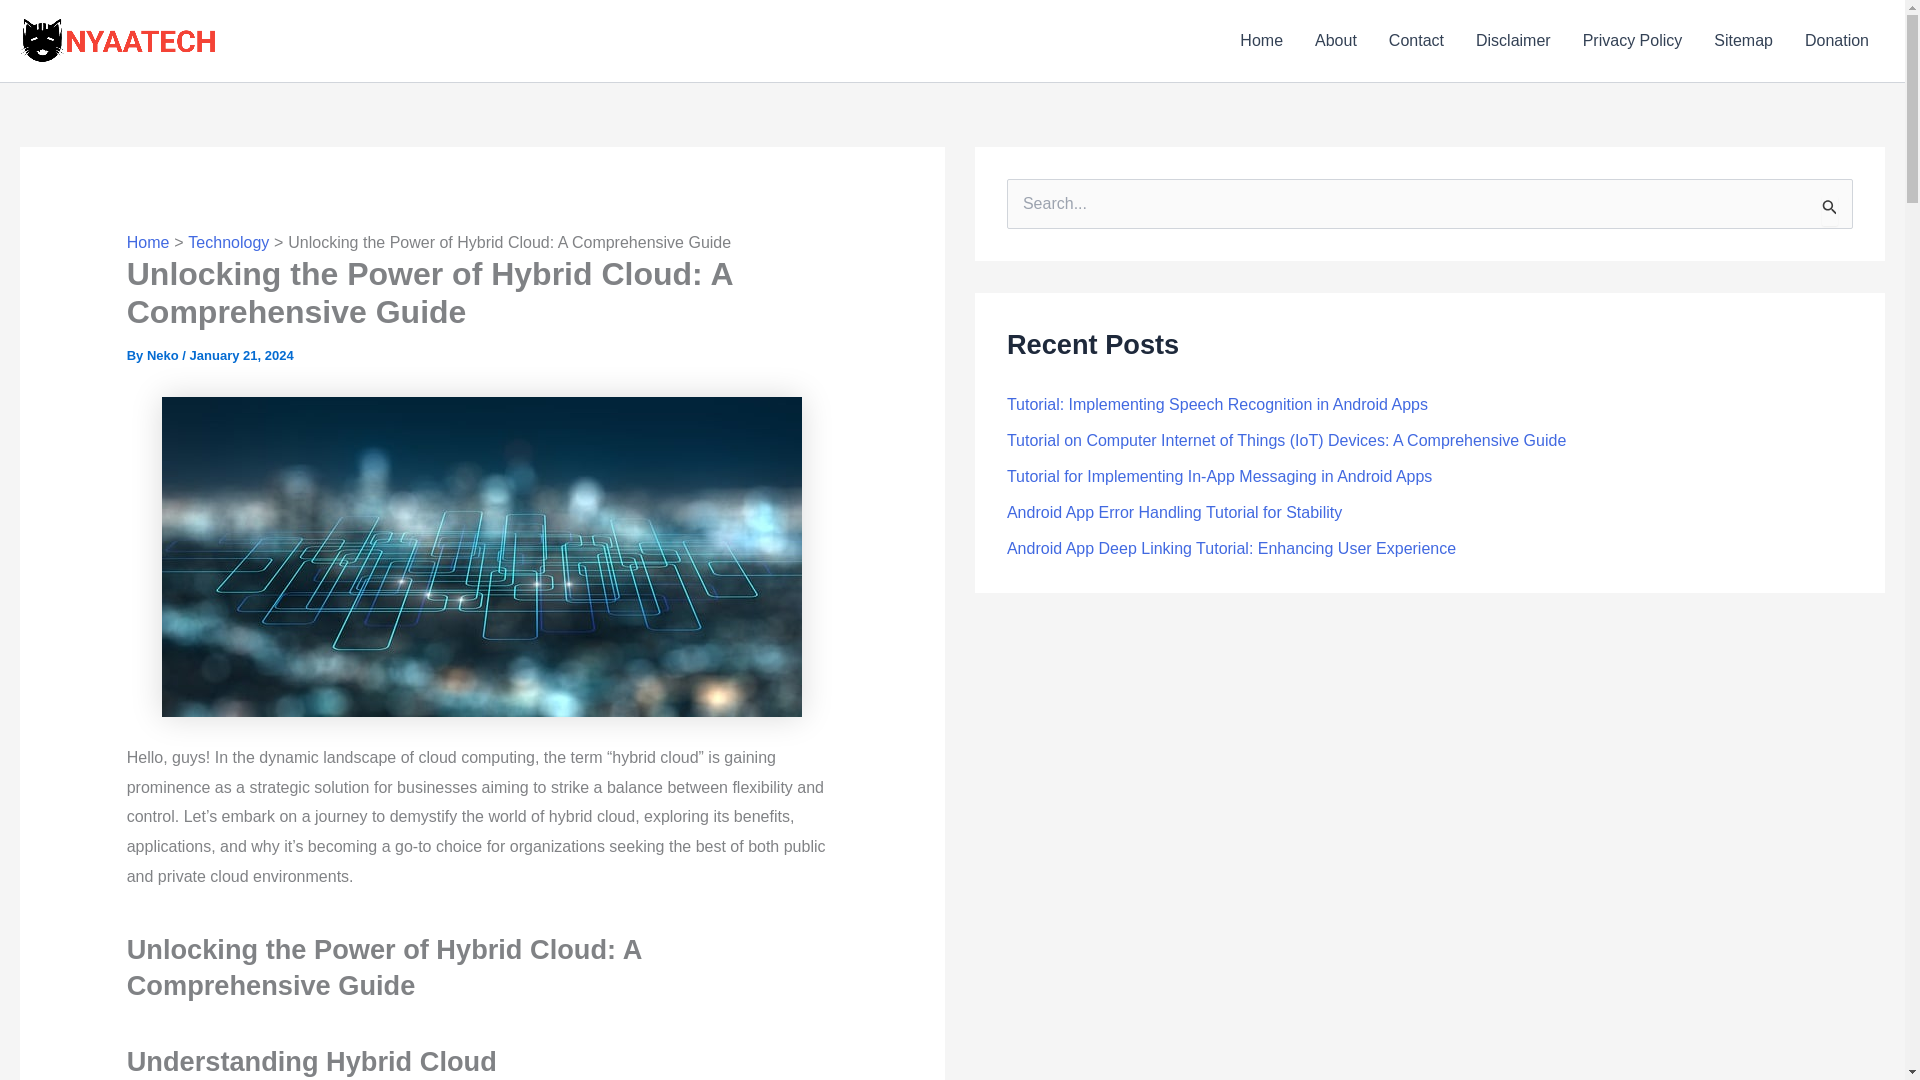  I want to click on About, so click(1336, 41).